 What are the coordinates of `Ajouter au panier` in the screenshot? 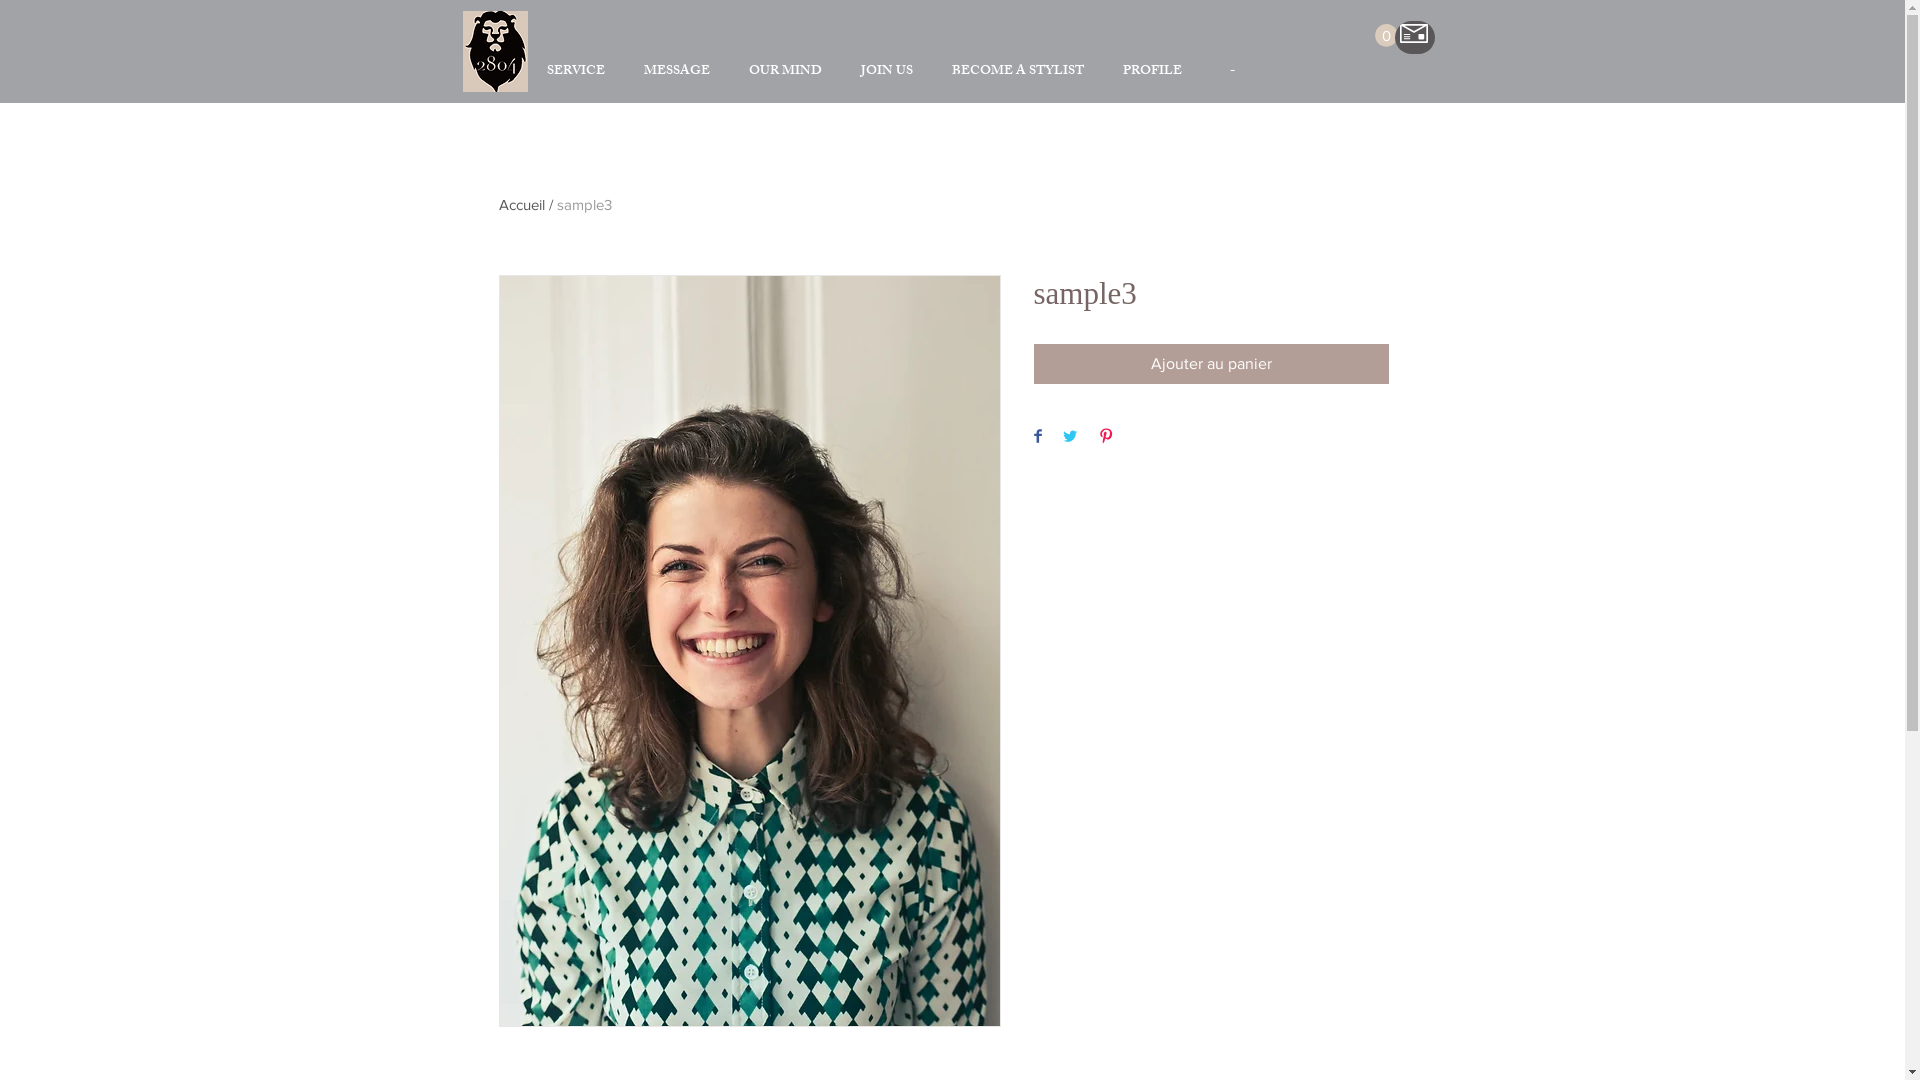 It's located at (1212, 364).